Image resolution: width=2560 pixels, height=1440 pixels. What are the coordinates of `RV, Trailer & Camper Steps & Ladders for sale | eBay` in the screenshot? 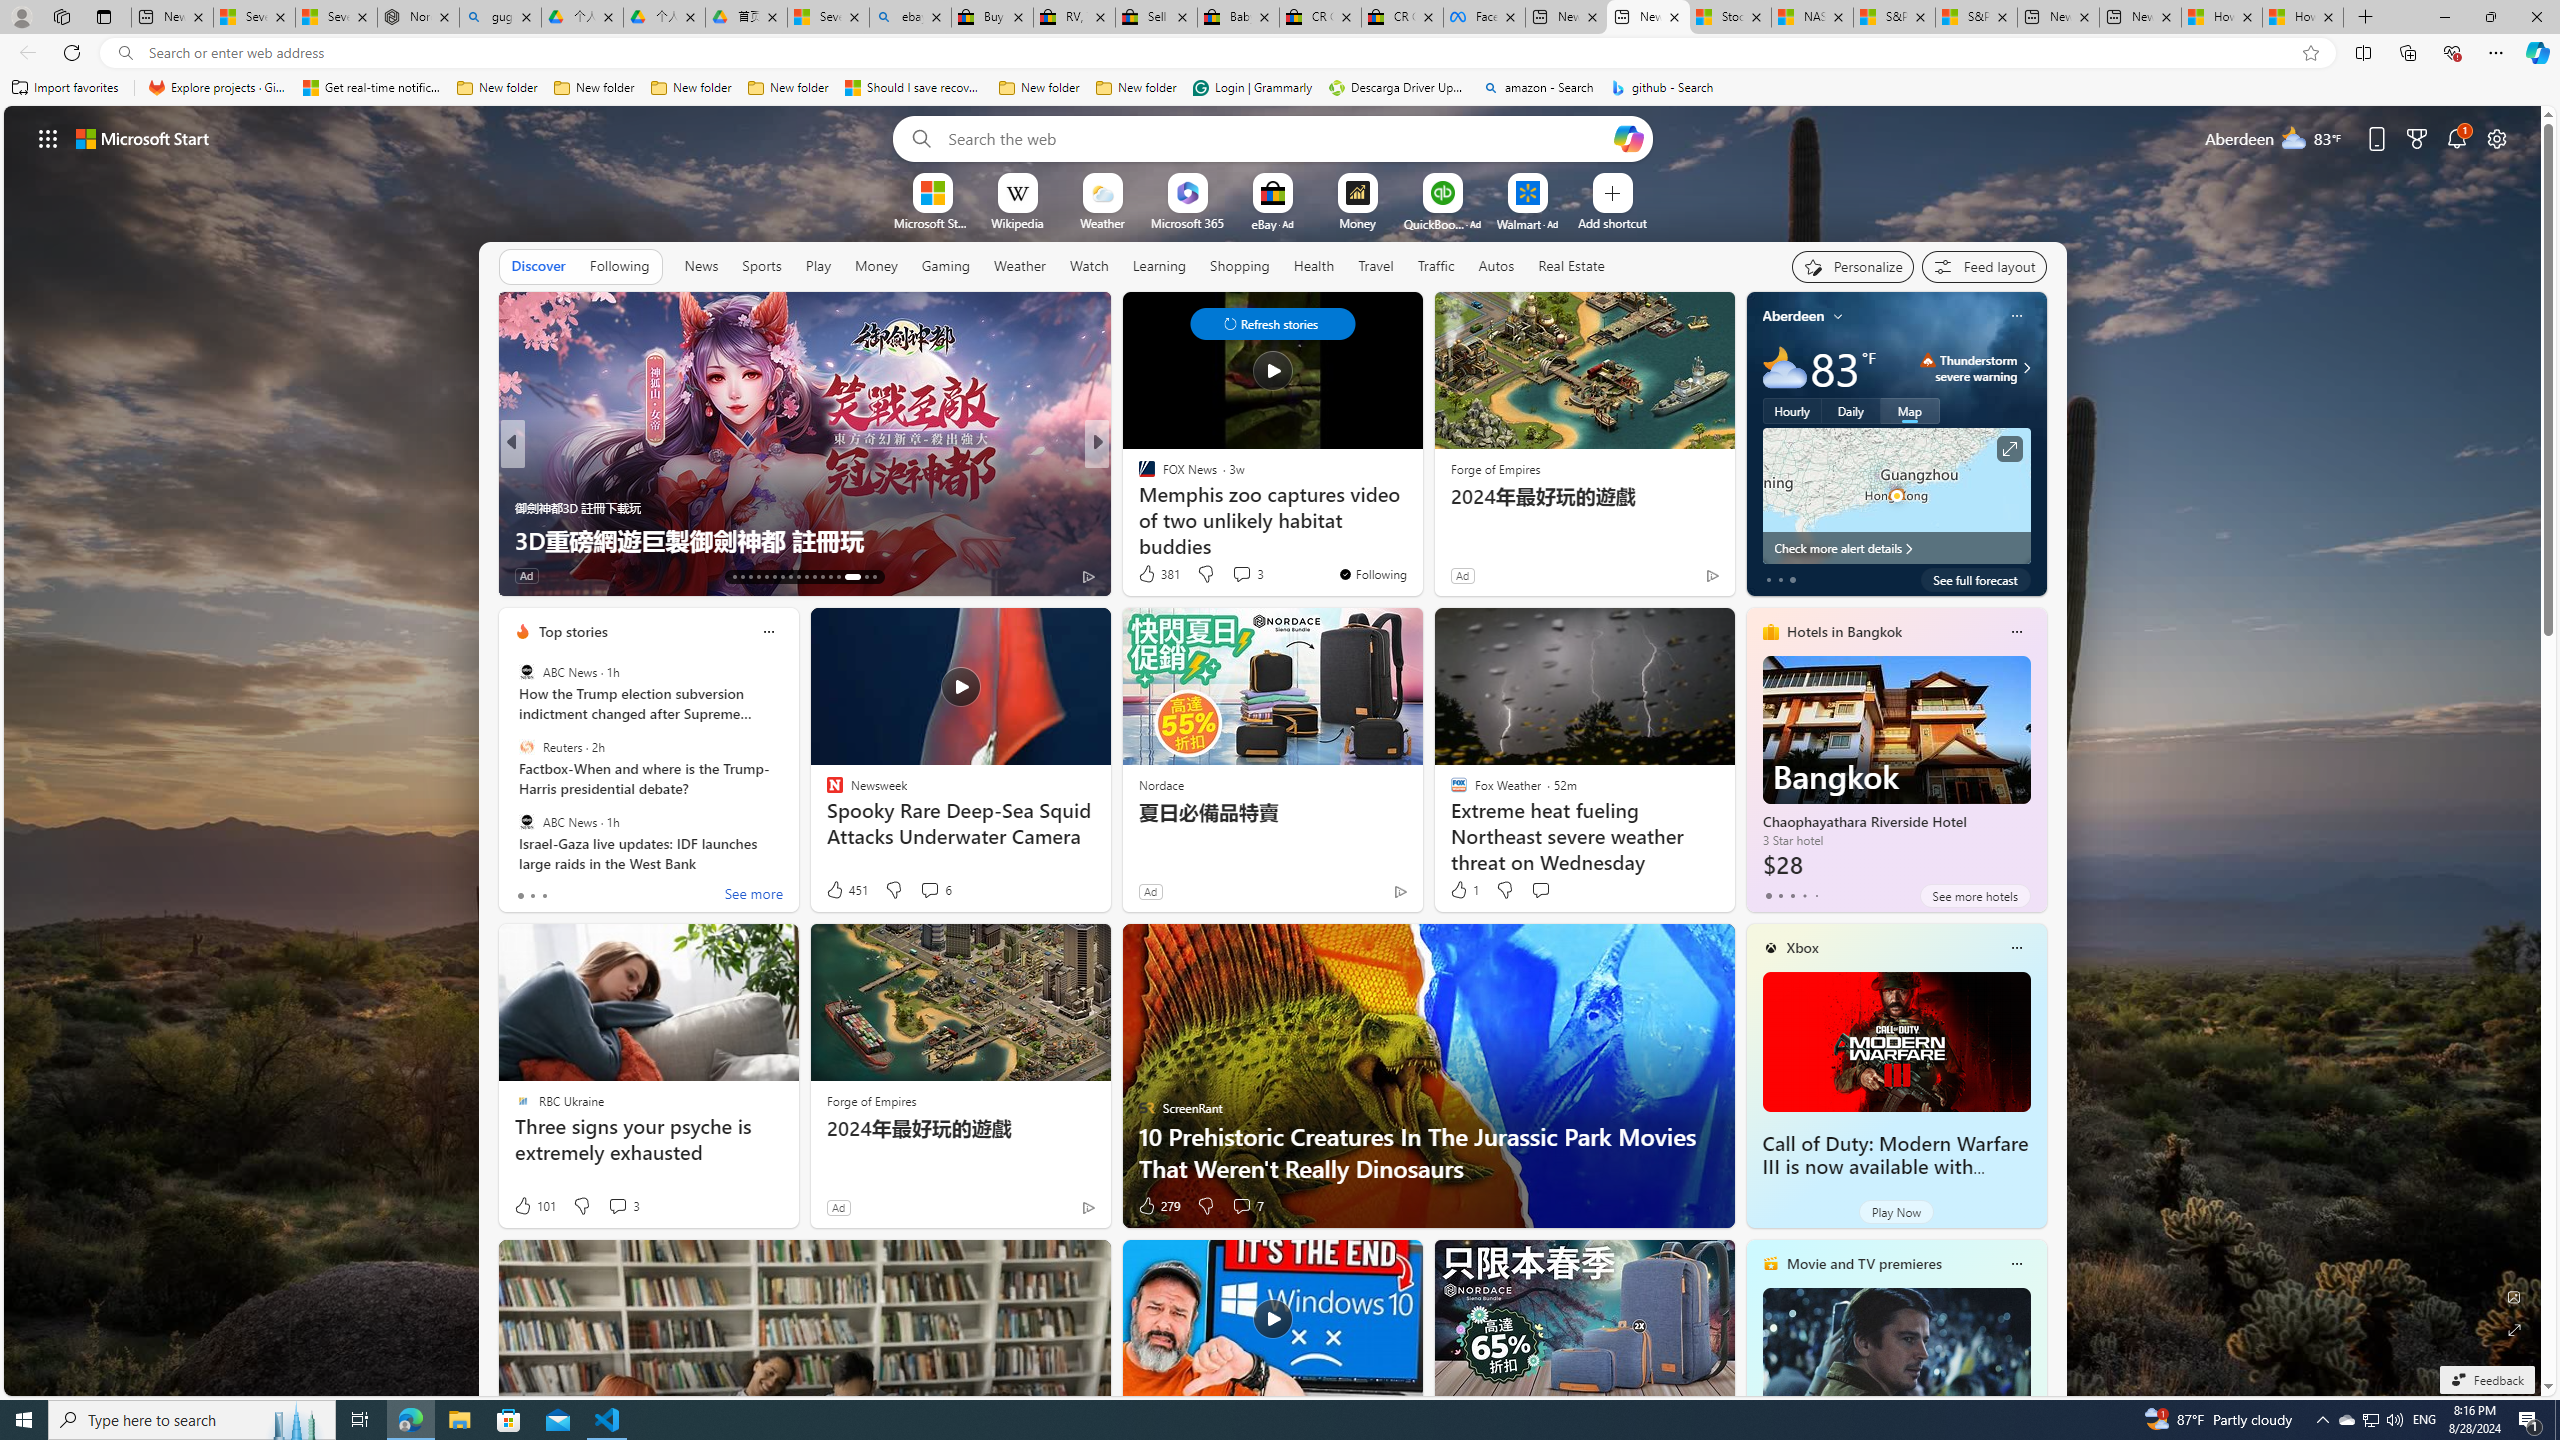 It's located at (1074, 17).